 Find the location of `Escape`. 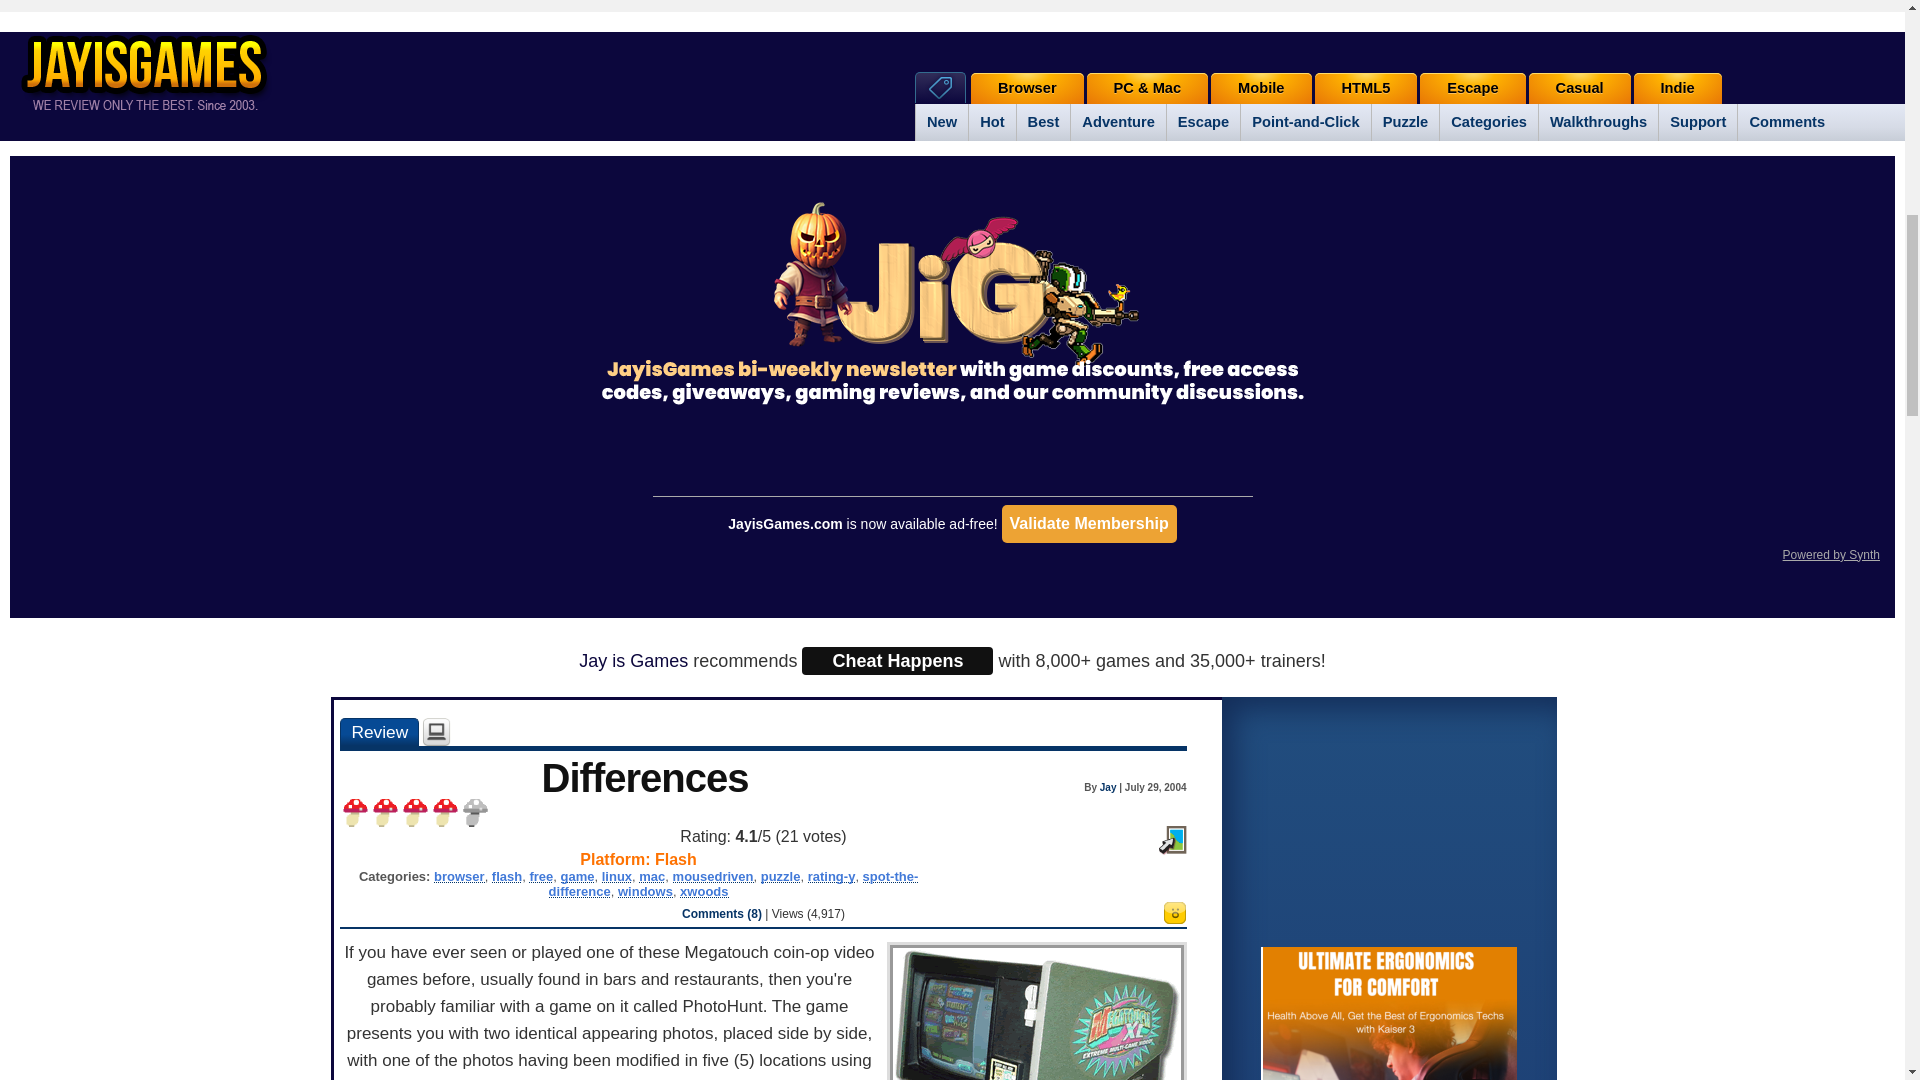

Escape is located at coordinates (1202, 122).